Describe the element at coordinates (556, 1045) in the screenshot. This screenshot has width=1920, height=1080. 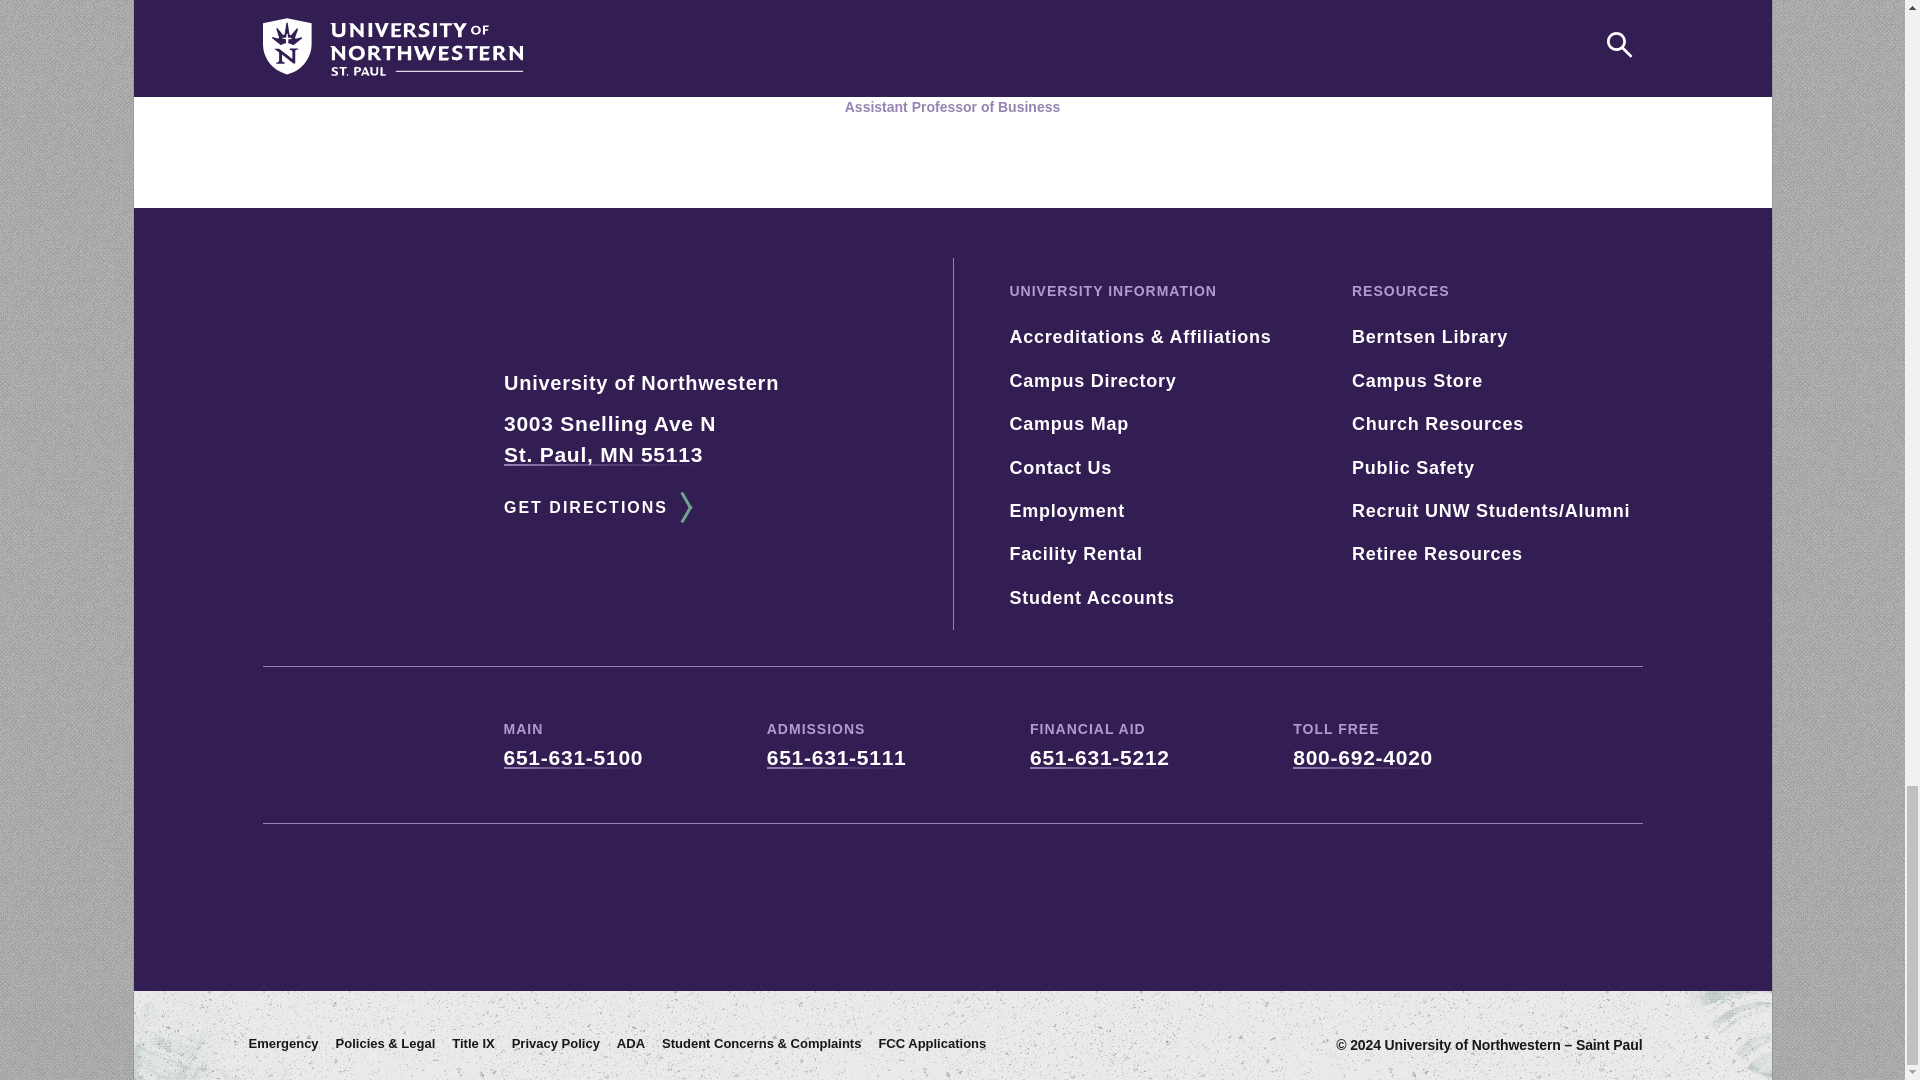
I see `Privacy Policy` at that location.